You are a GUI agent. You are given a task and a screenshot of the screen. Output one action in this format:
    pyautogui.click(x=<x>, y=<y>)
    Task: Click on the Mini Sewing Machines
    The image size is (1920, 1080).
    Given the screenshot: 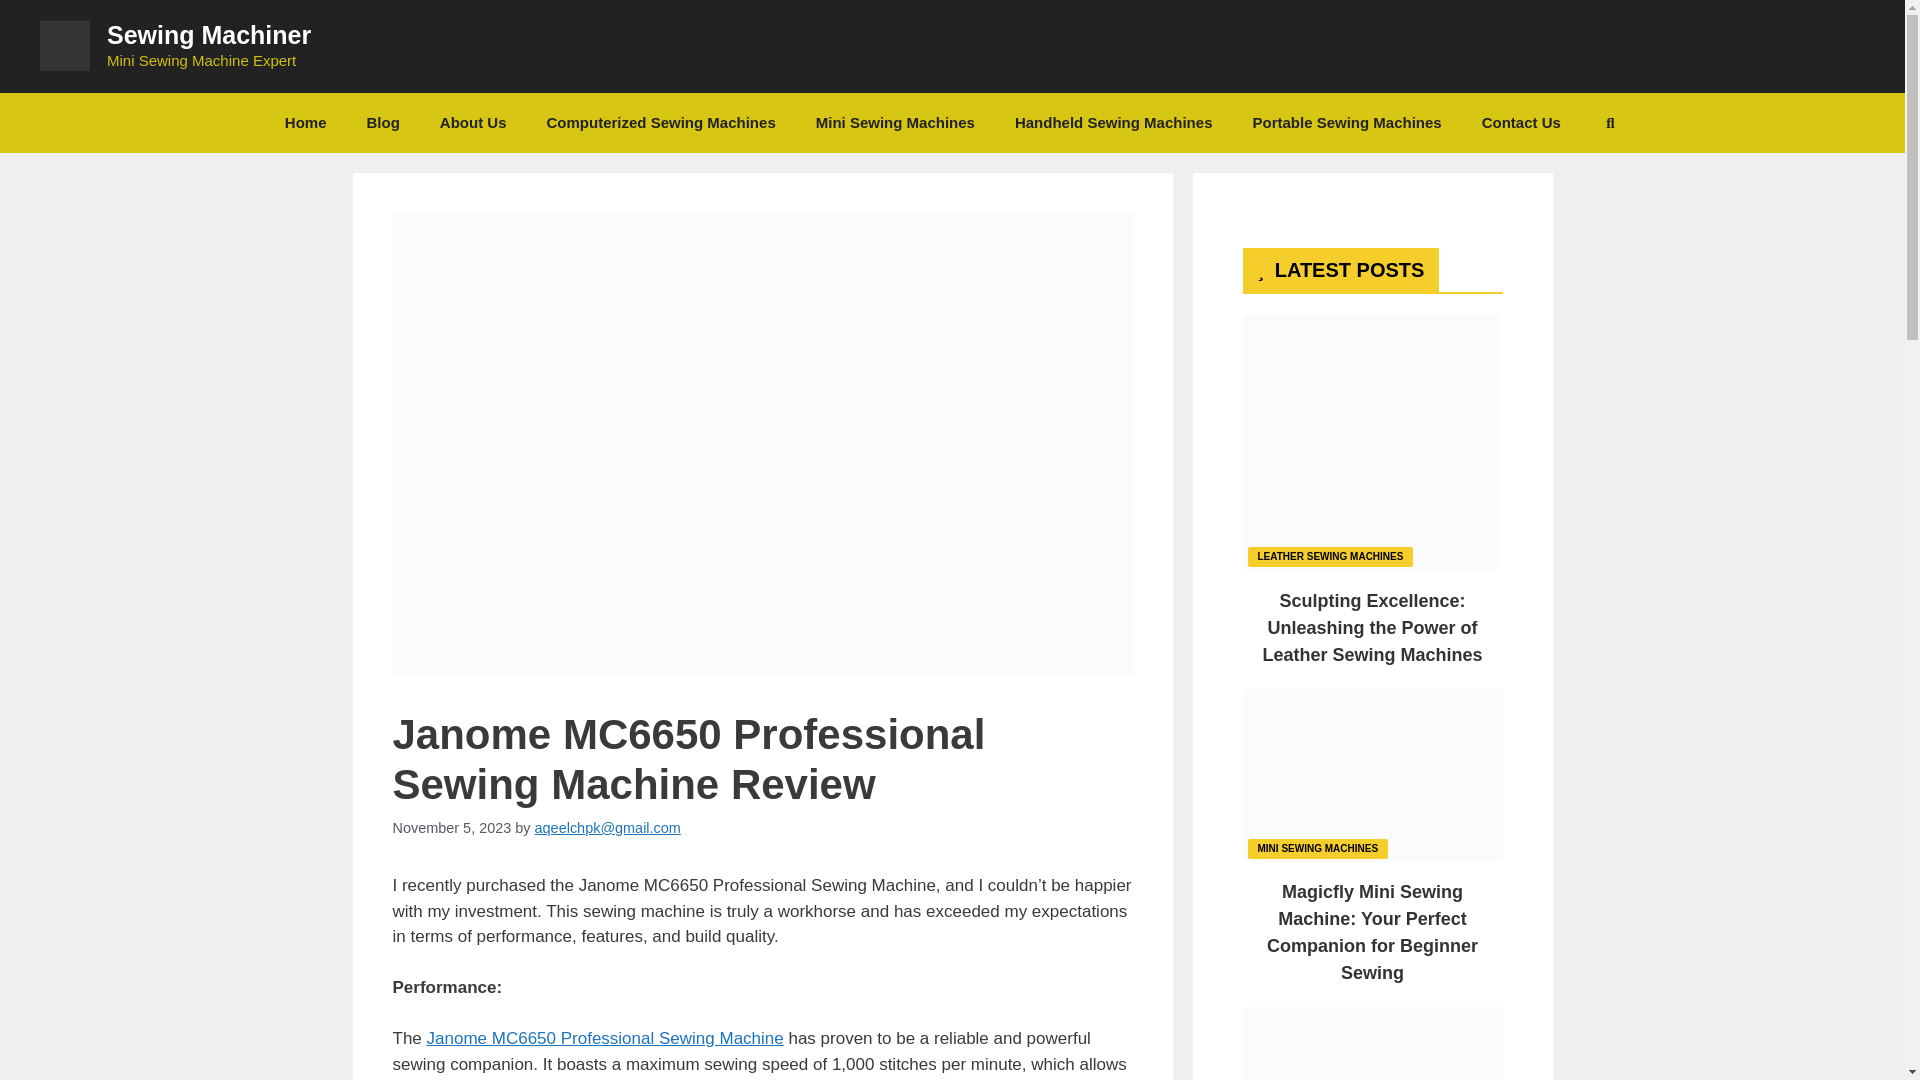 What is the action you would take?
    pyautogui.click(x=895, y=122)
    